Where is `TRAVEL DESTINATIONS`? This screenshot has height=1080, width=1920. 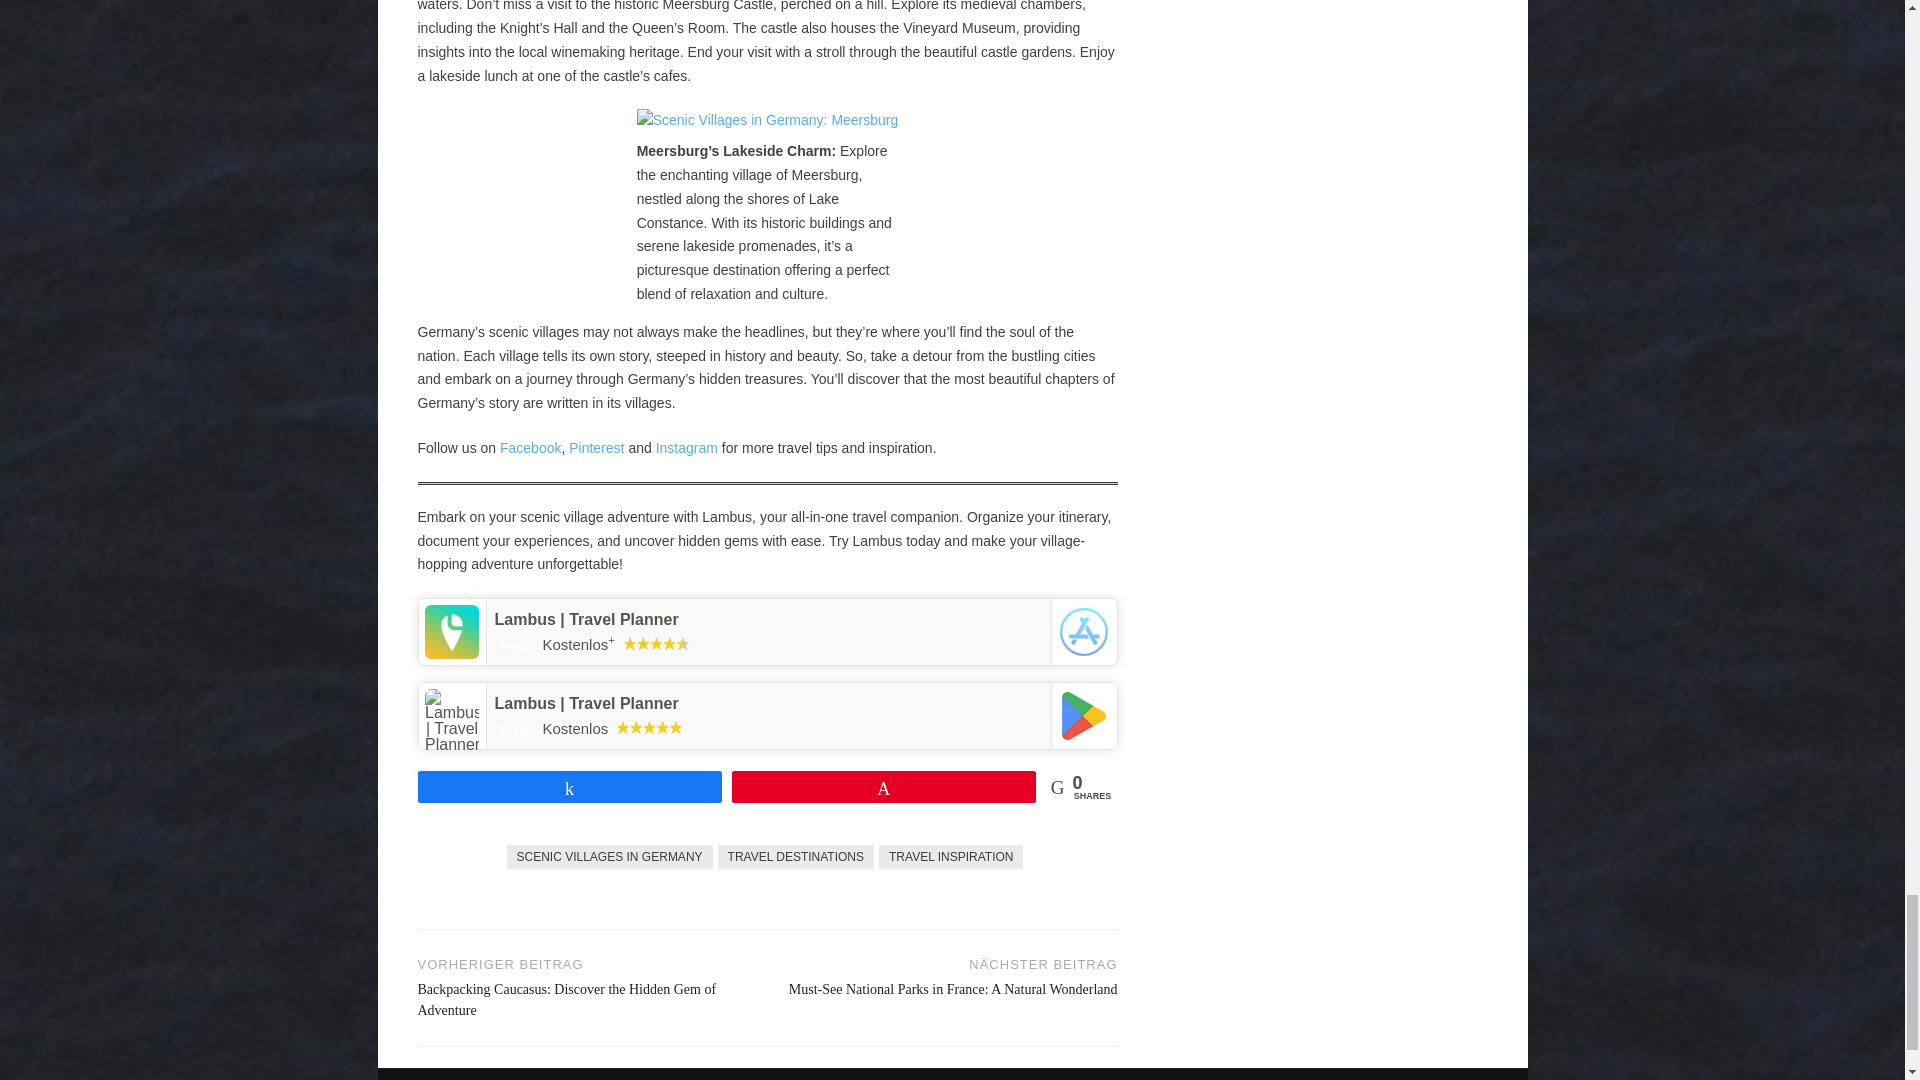
TRAVEL DESTINATIONS is located at coordinates (796, 856).